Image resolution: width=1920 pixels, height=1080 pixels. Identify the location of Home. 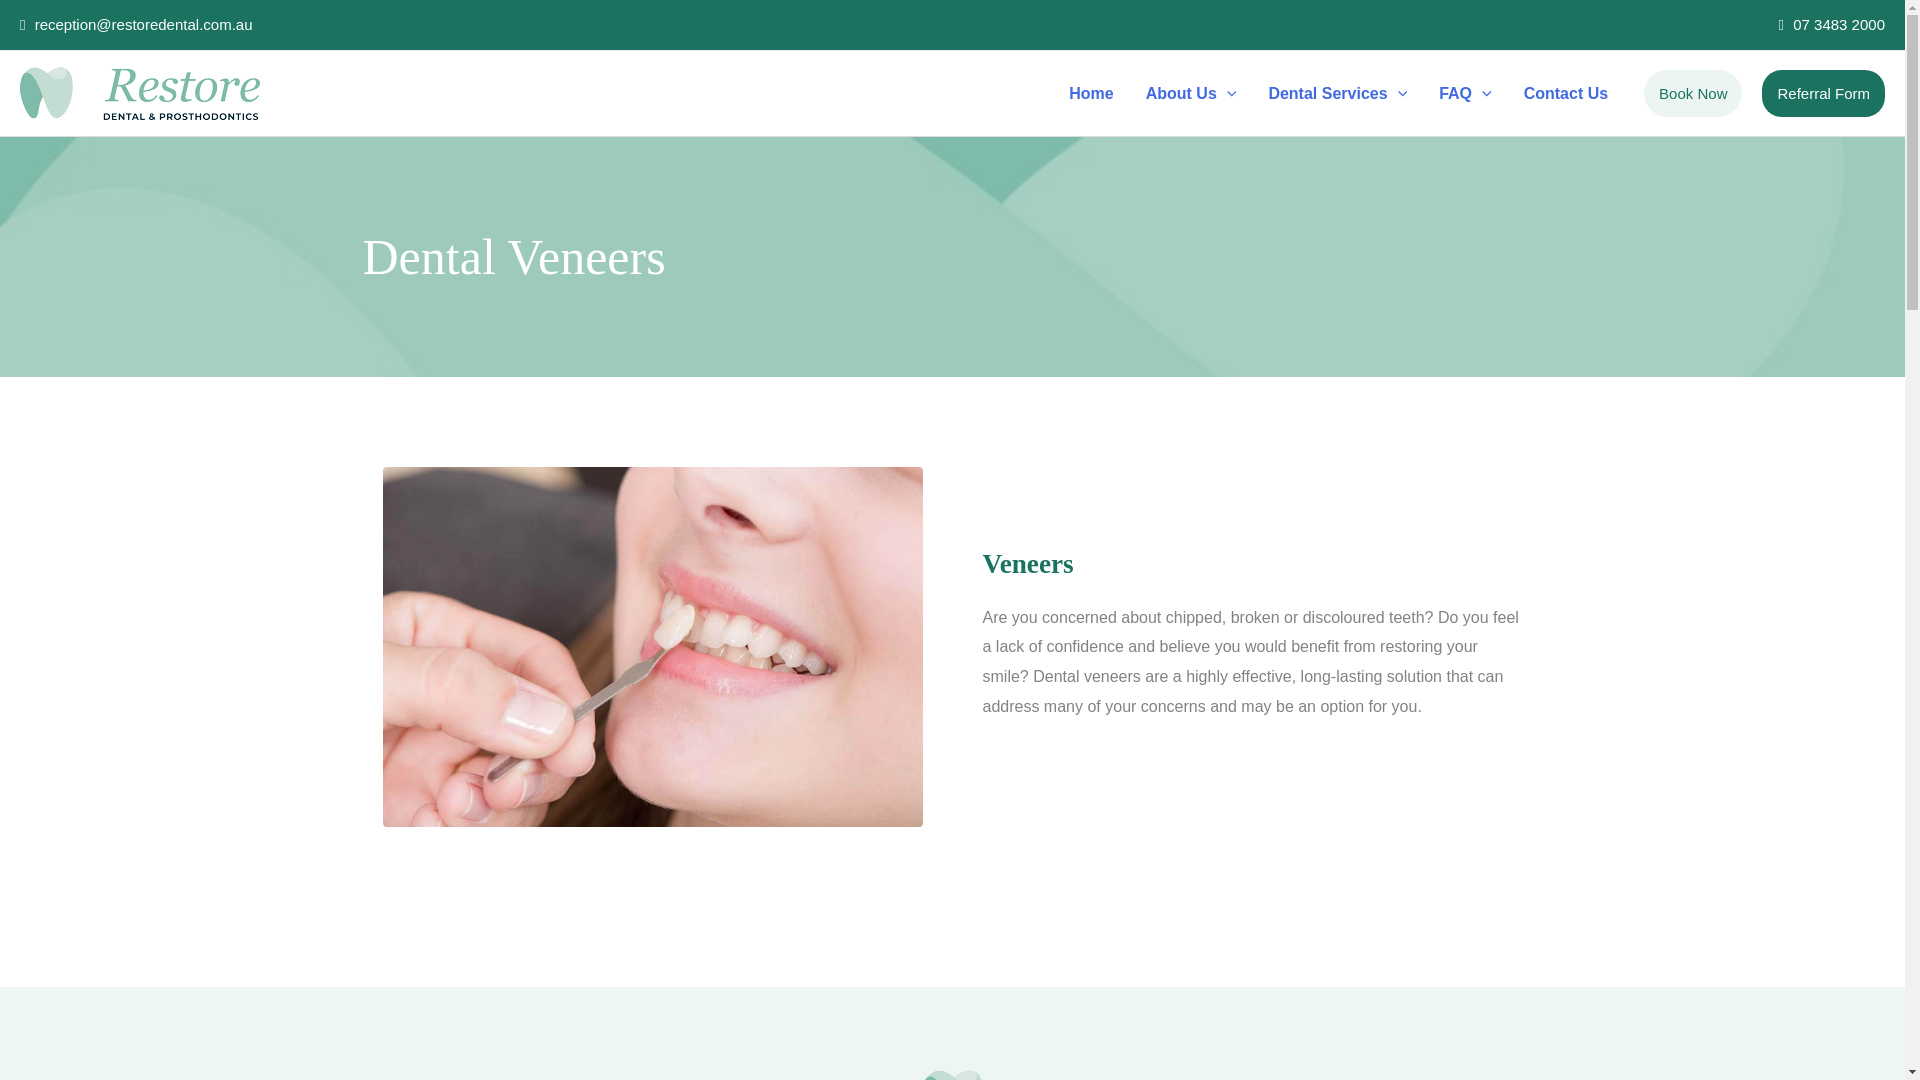
(1090, 93).